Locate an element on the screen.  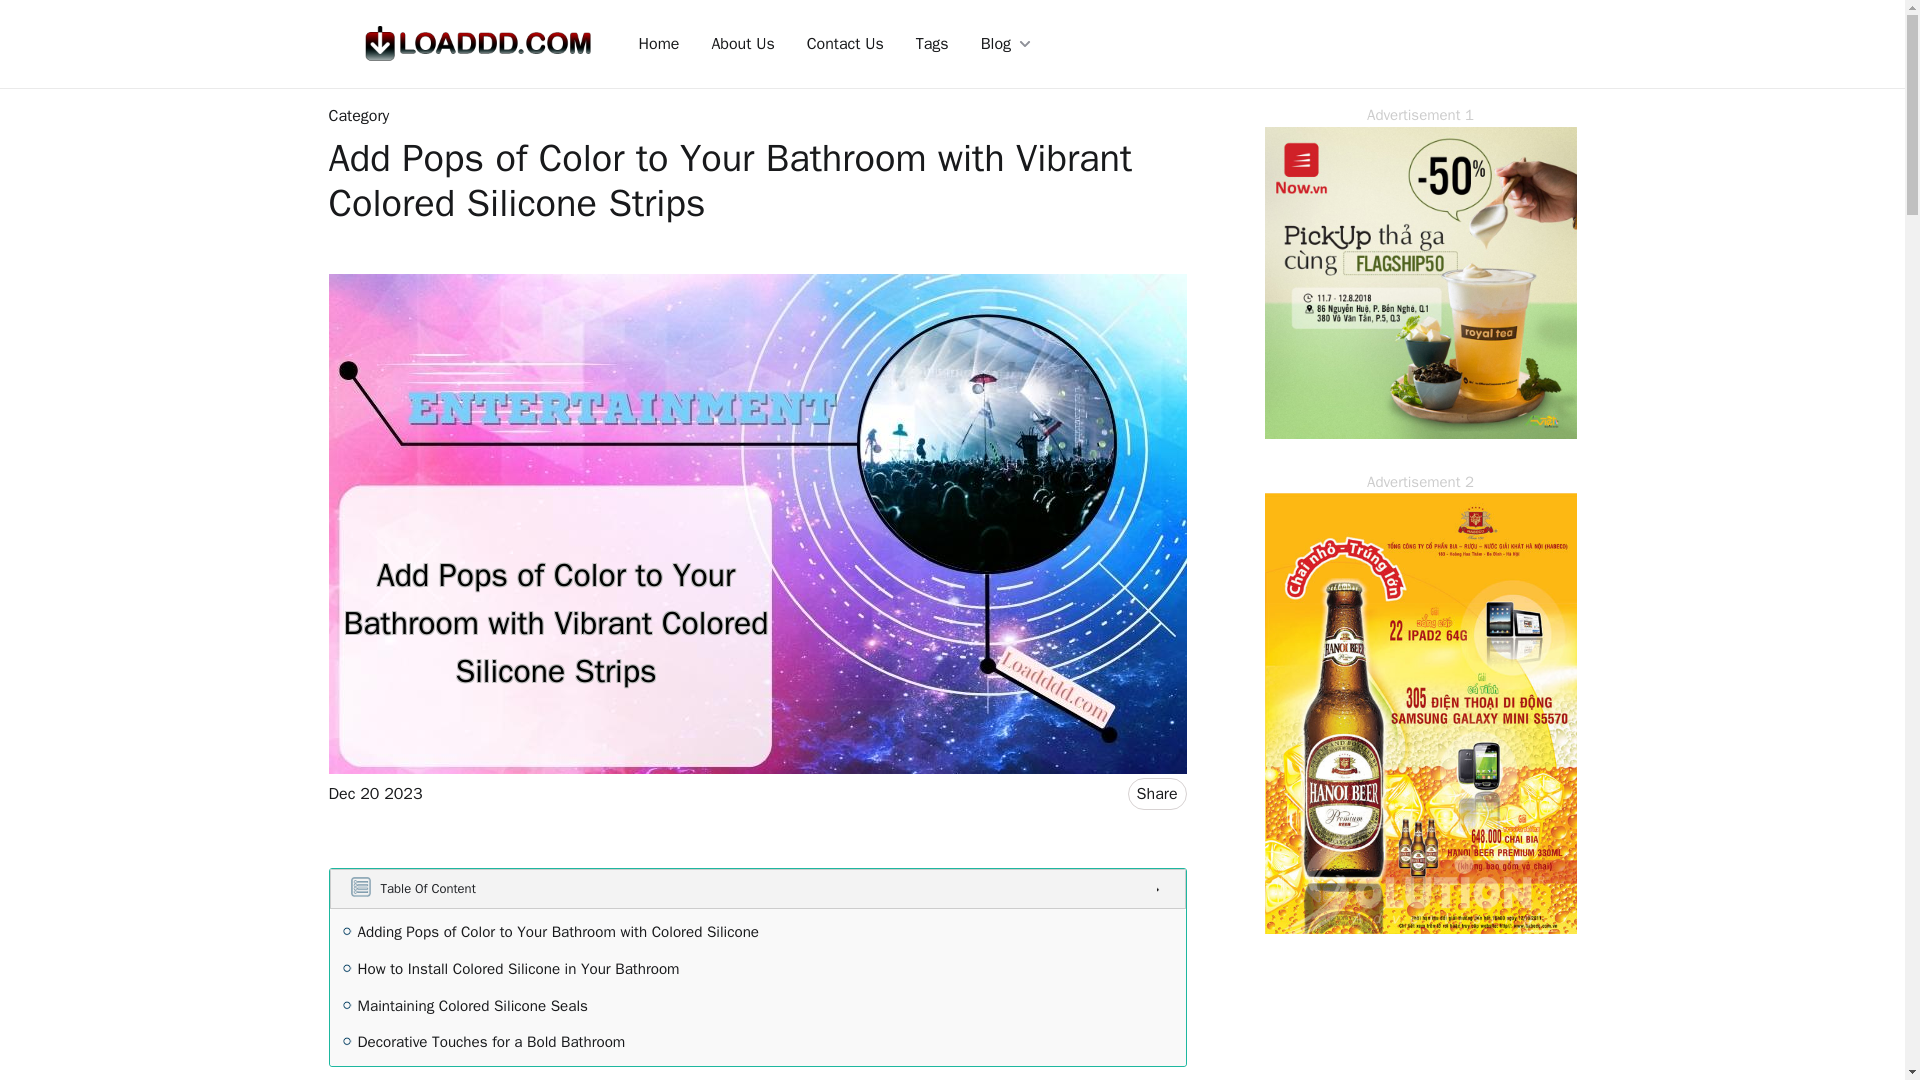
Home is located at coordinates (658, 44).